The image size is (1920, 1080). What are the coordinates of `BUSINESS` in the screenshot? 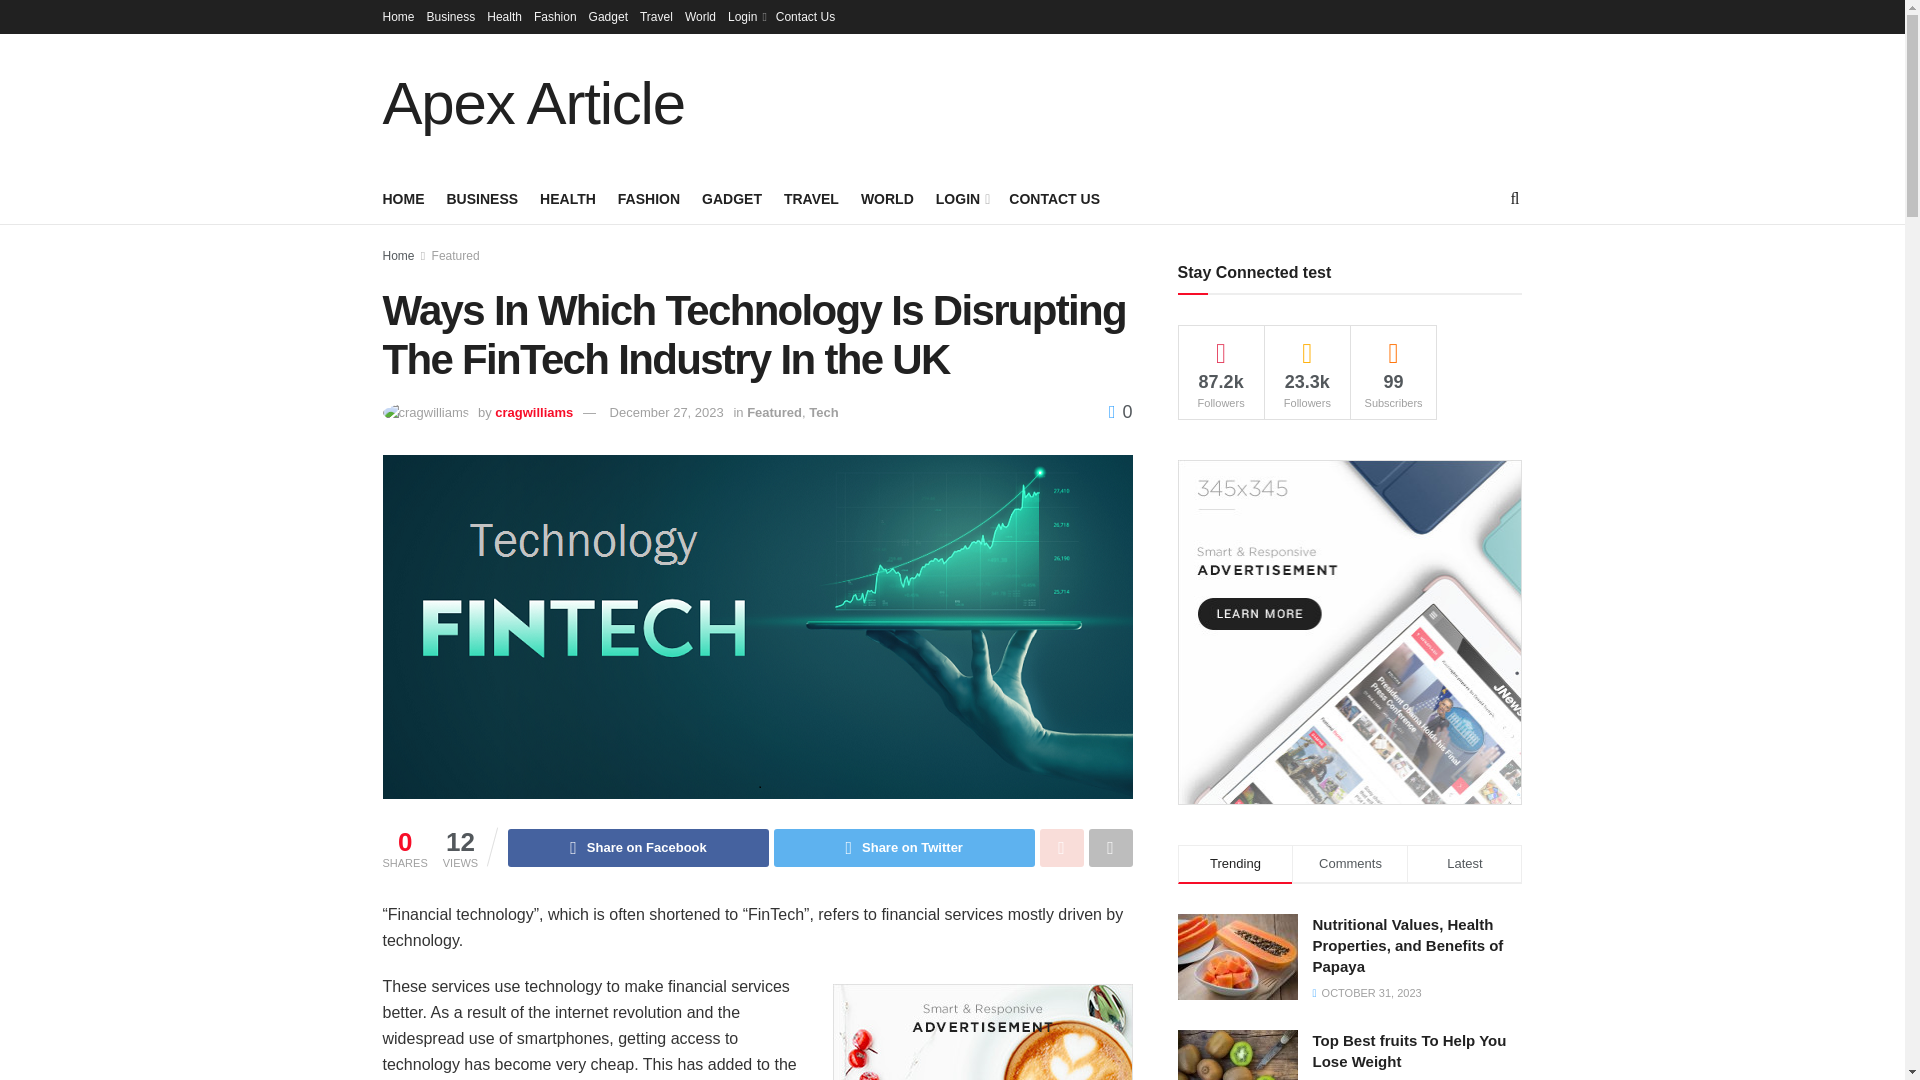 It's located at (482, 198).